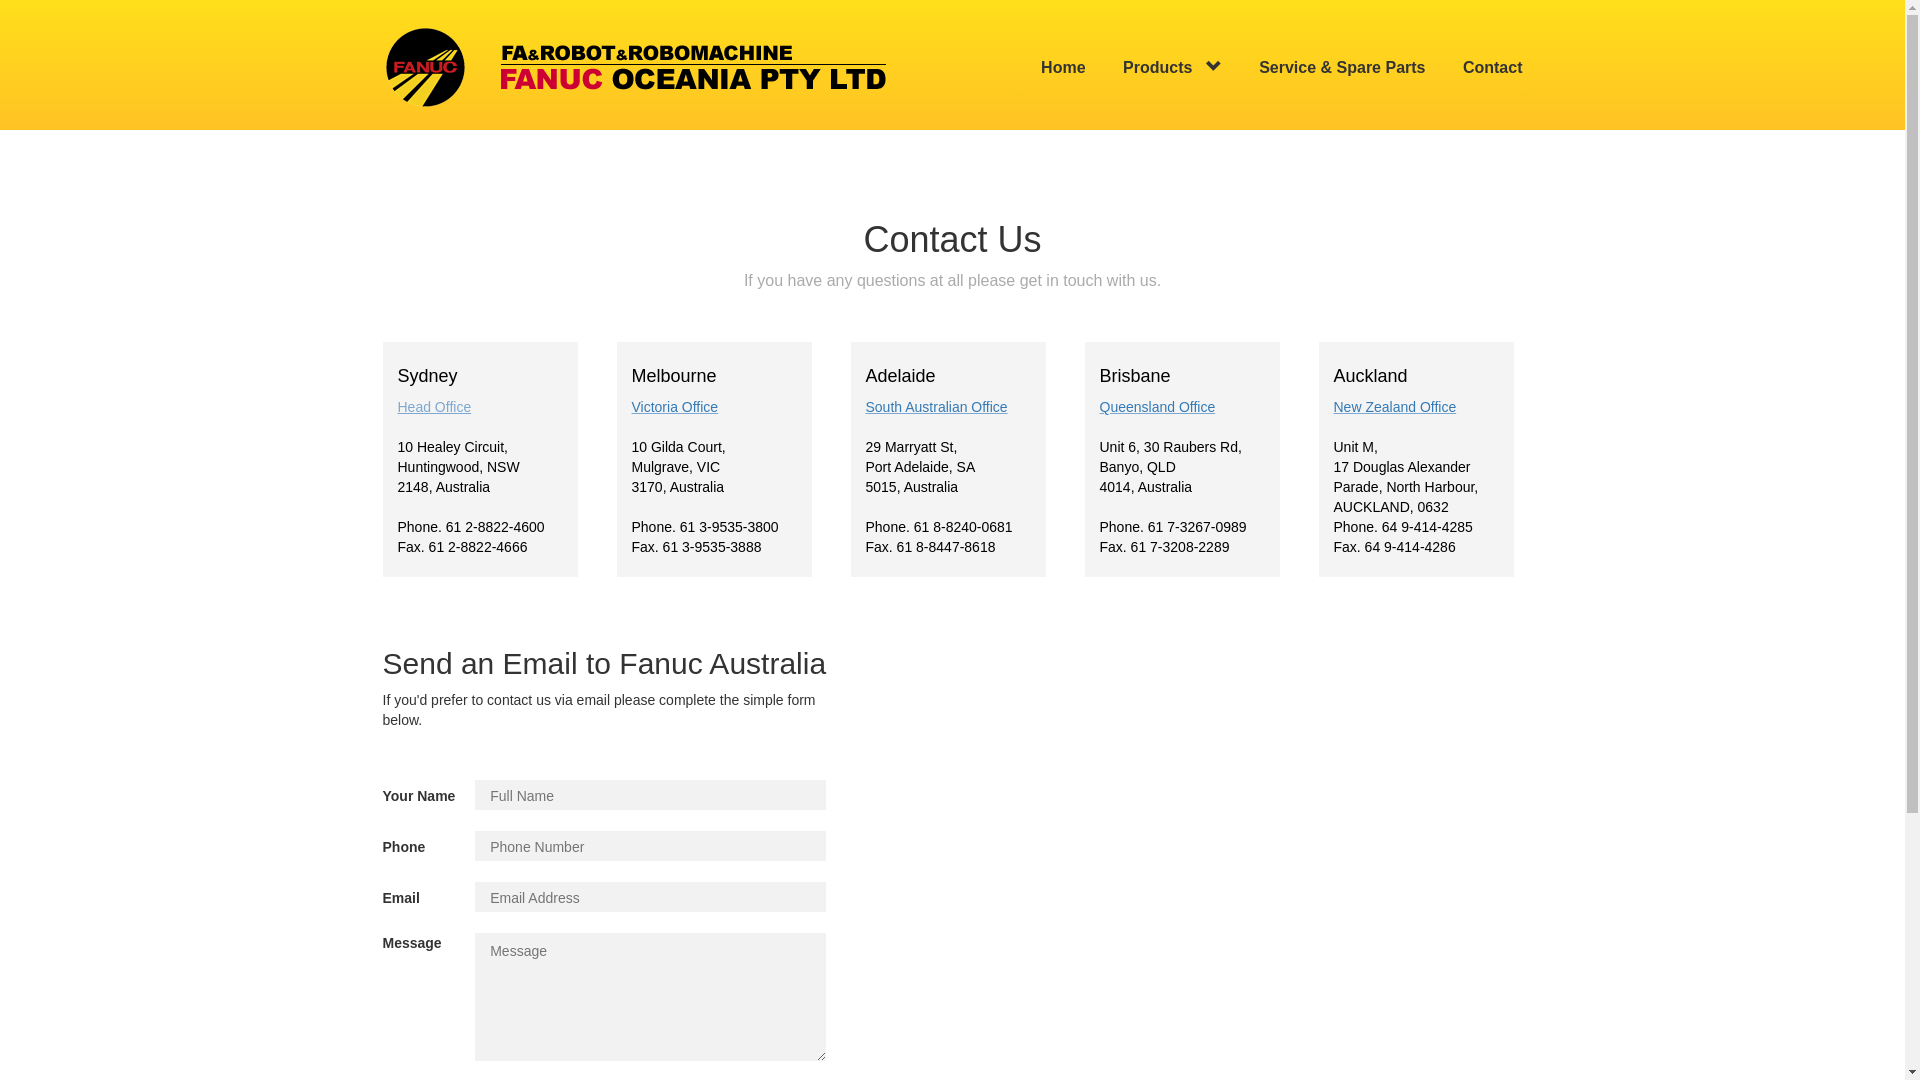  What do you see at coordinates (1063, 68) in the screenshot?
I see `Home` at bounding box center [1063, 68].